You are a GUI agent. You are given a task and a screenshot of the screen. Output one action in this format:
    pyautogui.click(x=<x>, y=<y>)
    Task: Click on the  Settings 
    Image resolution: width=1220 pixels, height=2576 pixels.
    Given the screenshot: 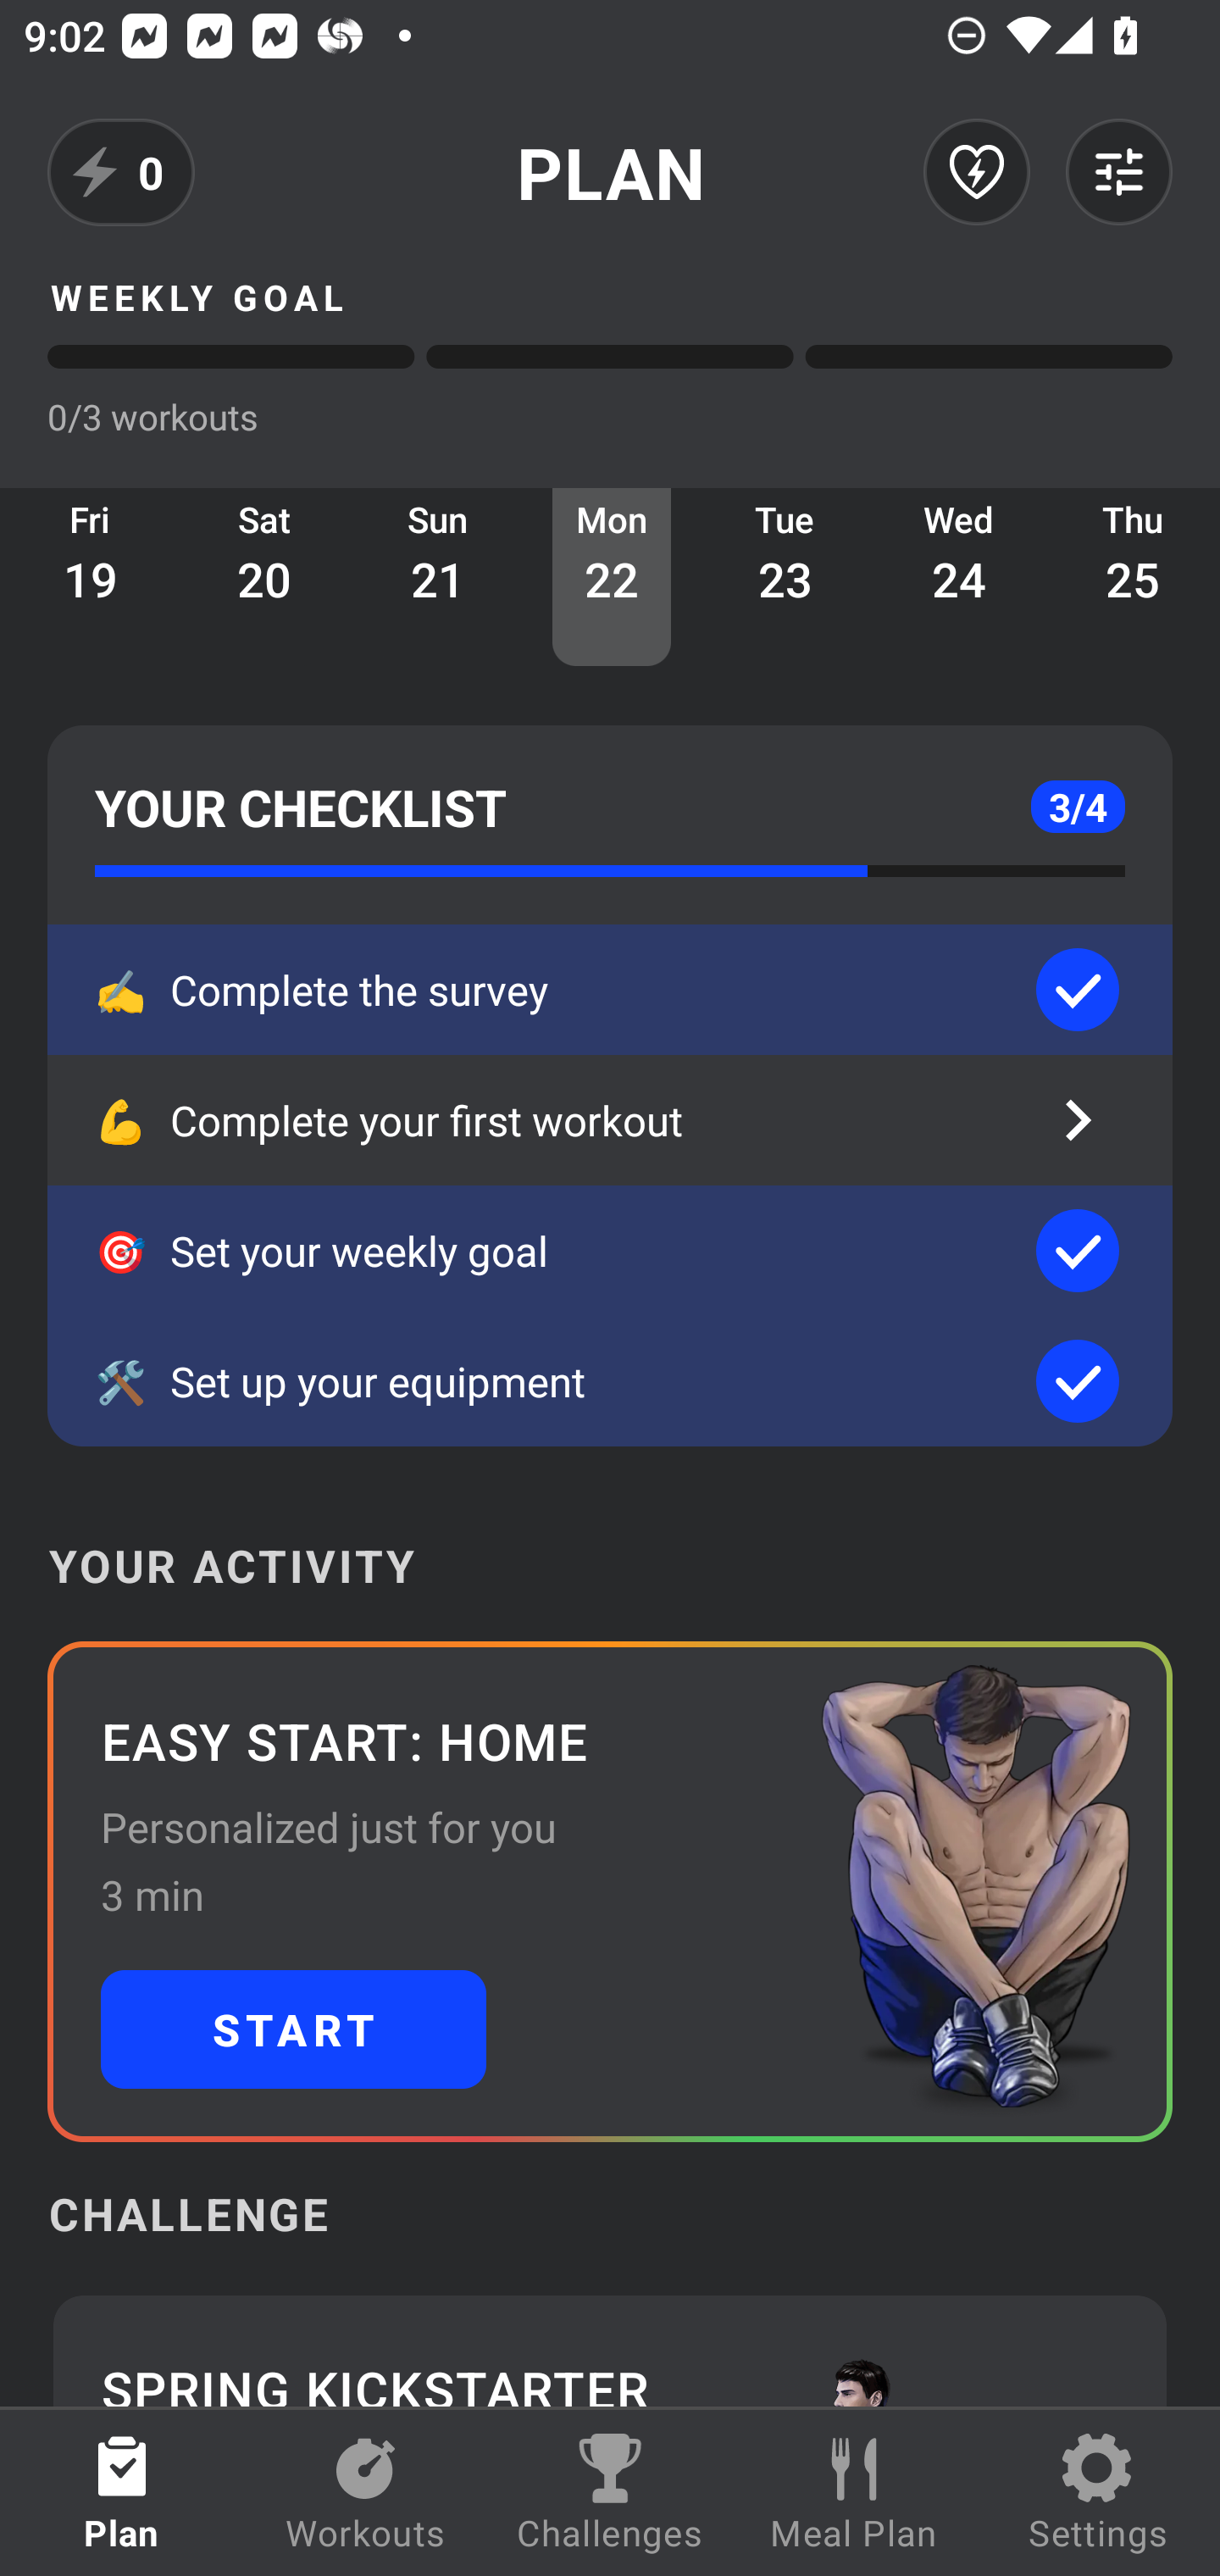 What is the action you would take?
    pyautogui.click(x=1098, y=2493)
    